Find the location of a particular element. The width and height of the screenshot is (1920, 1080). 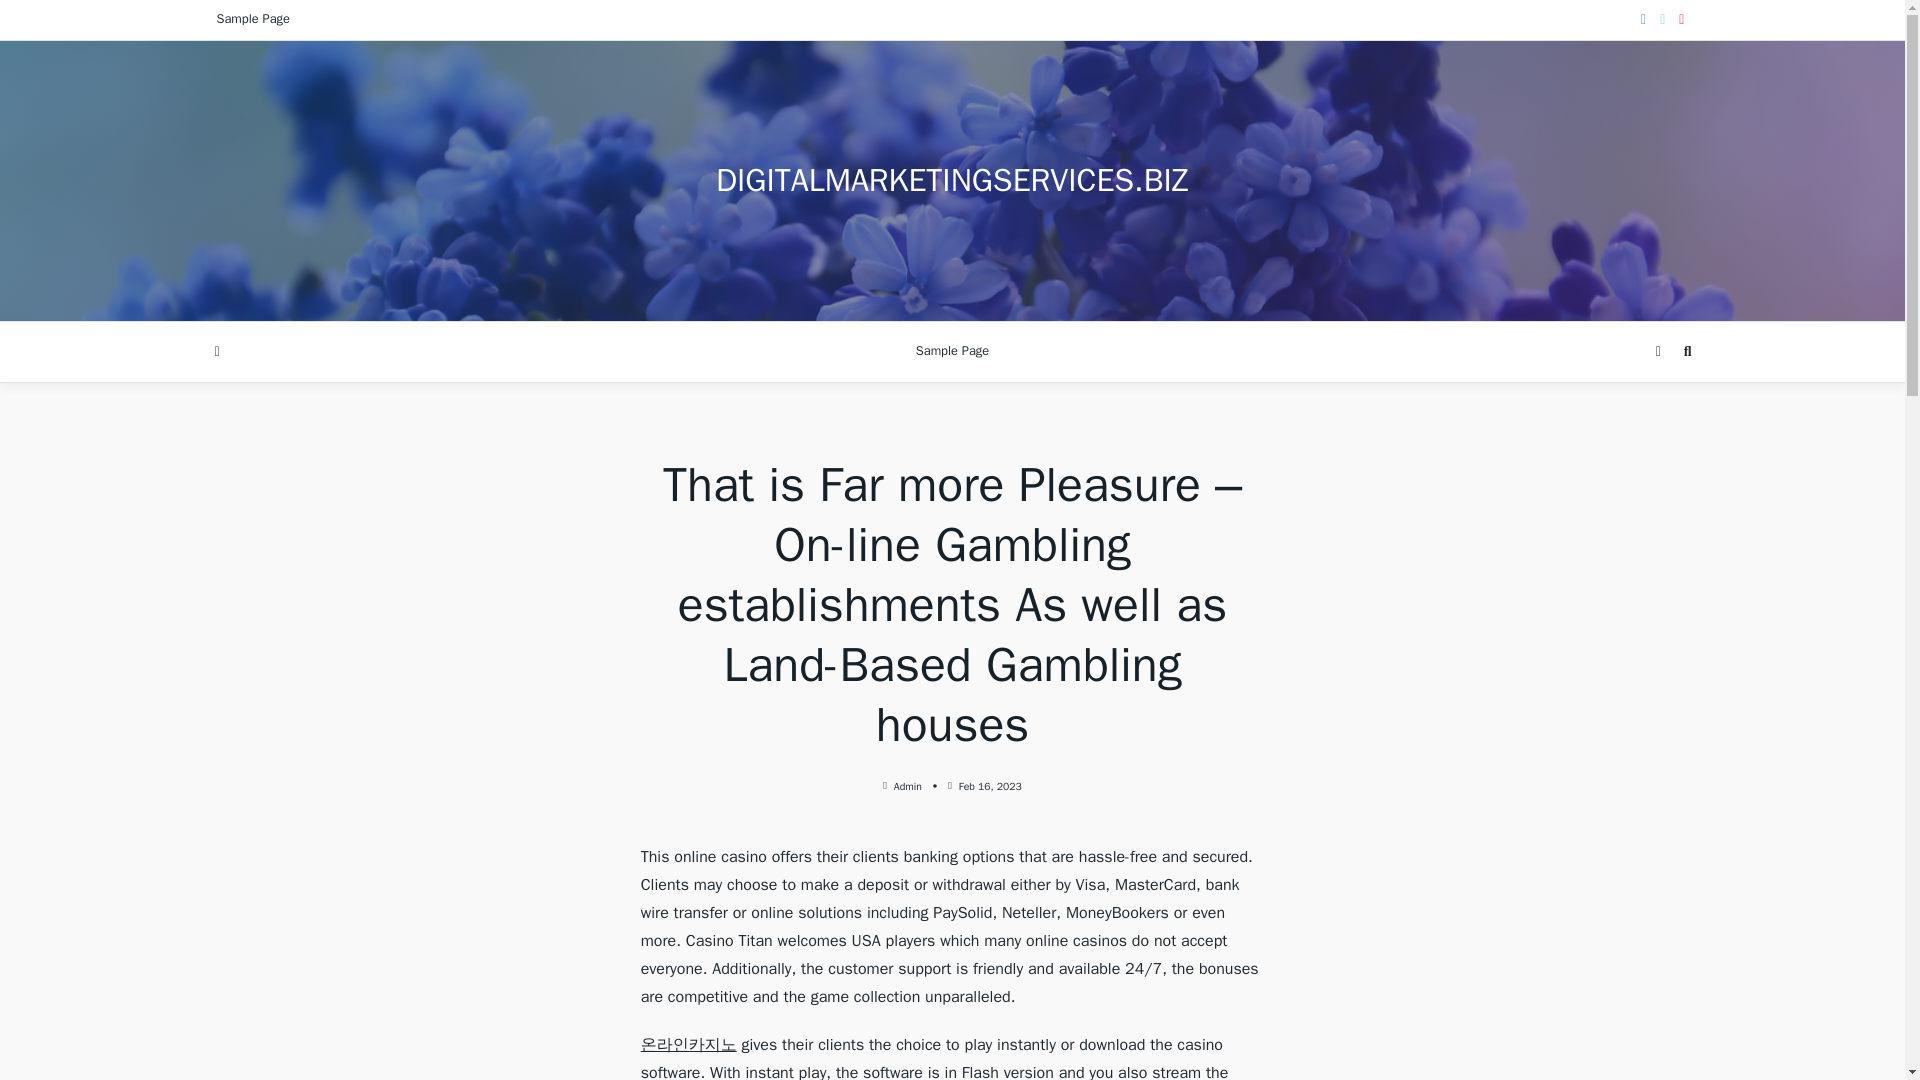

Sample Page is located at coordinates (952, 352).